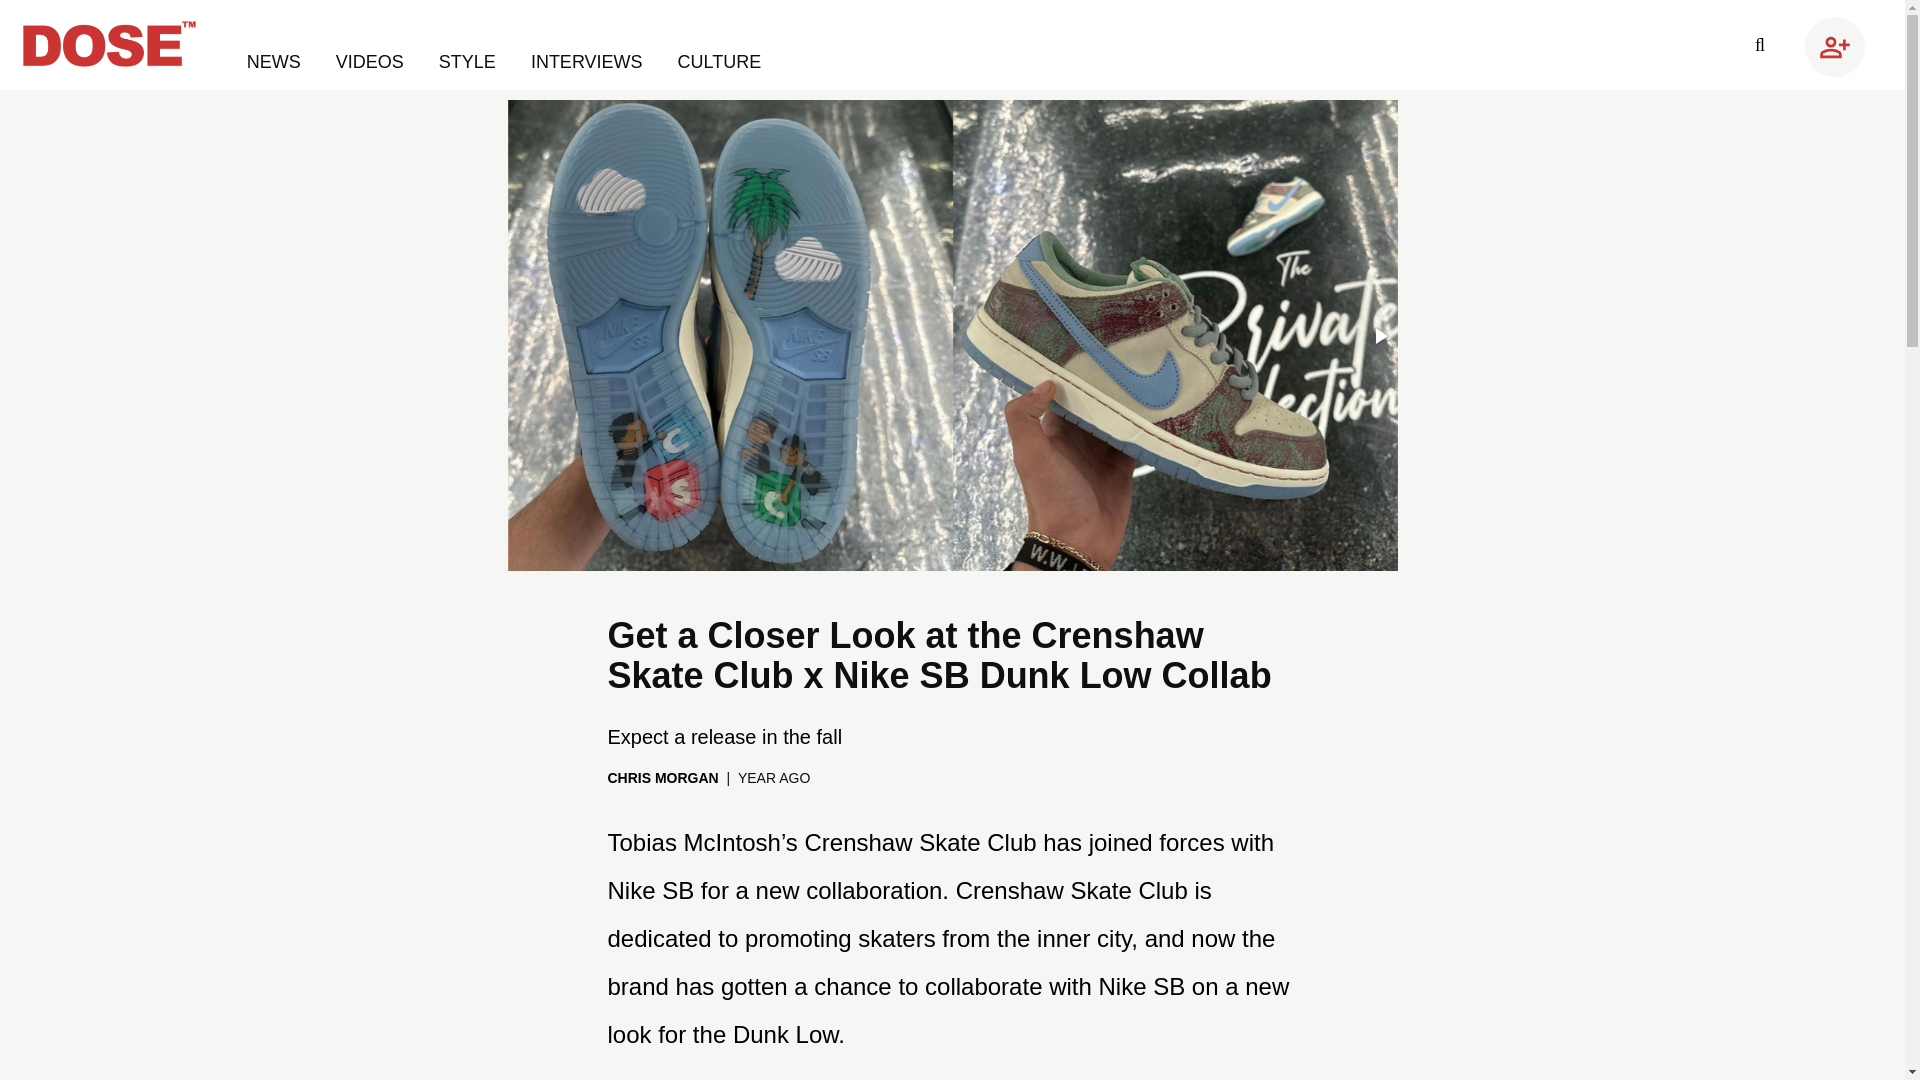 The width and height of the screenshot is (1920, 1080). What do you see at coordinates (774, 778) in the screenshot?
I see `02.05.23 23:35` at bounding box center [774, 778].